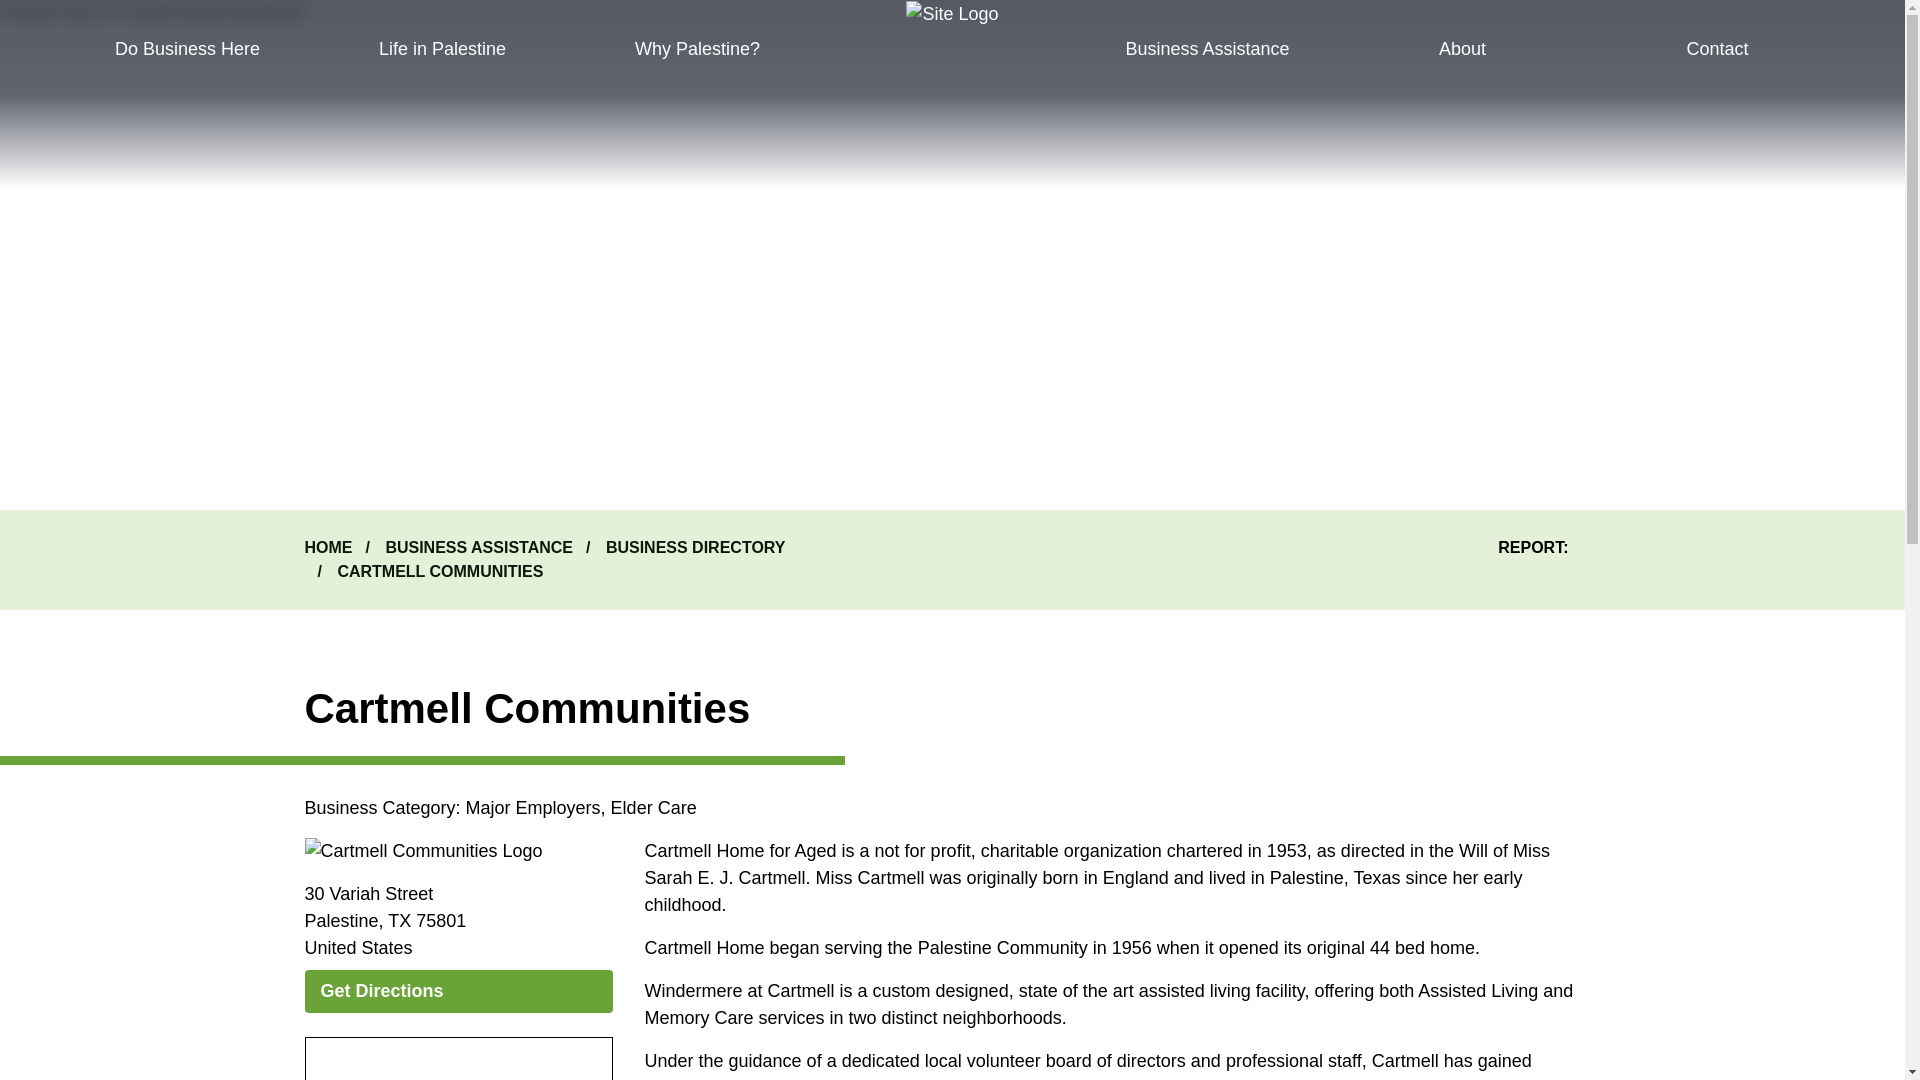 This screenshot has height=1080, width=1920. What do you see at coordinates (442, 49) in the screenshot?
I see `Life in Palestine` at bounding box center [442, 49].